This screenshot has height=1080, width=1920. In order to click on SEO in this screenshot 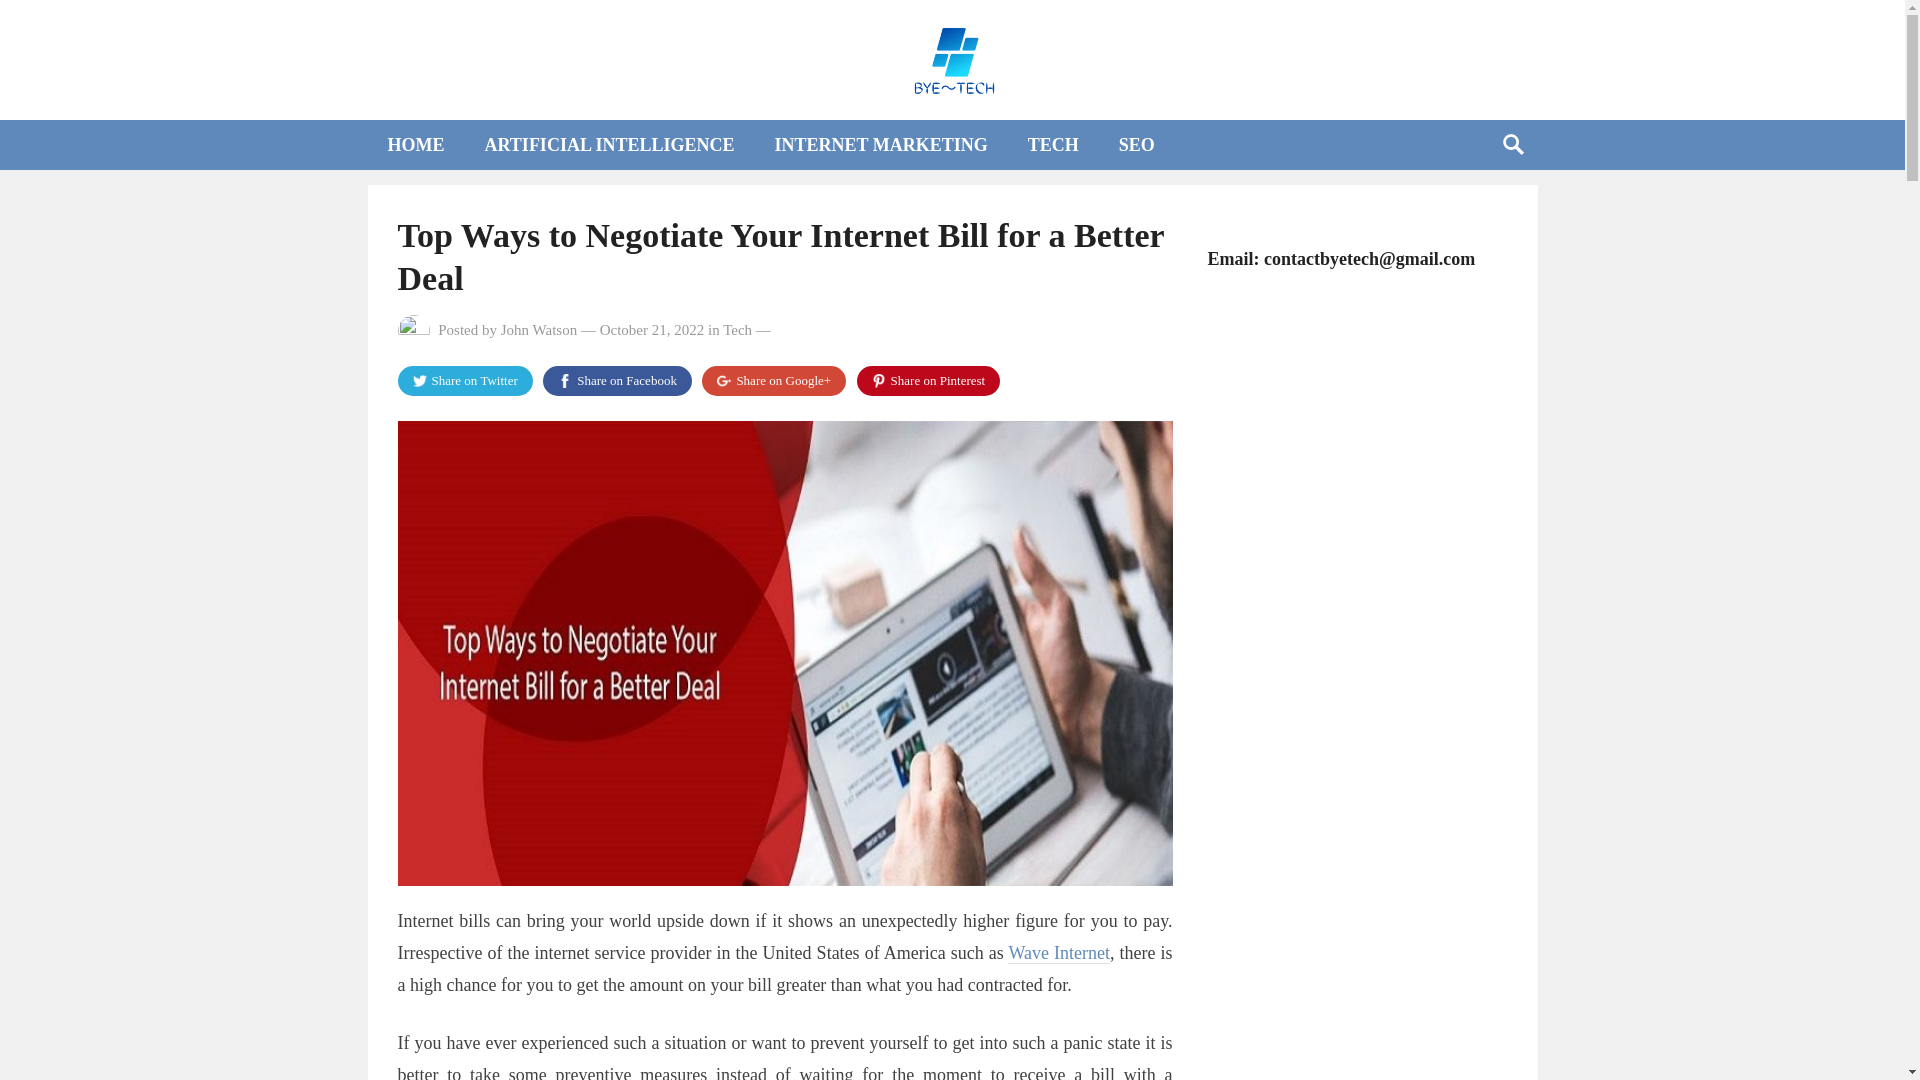, I will do `click(1136, 144)`.